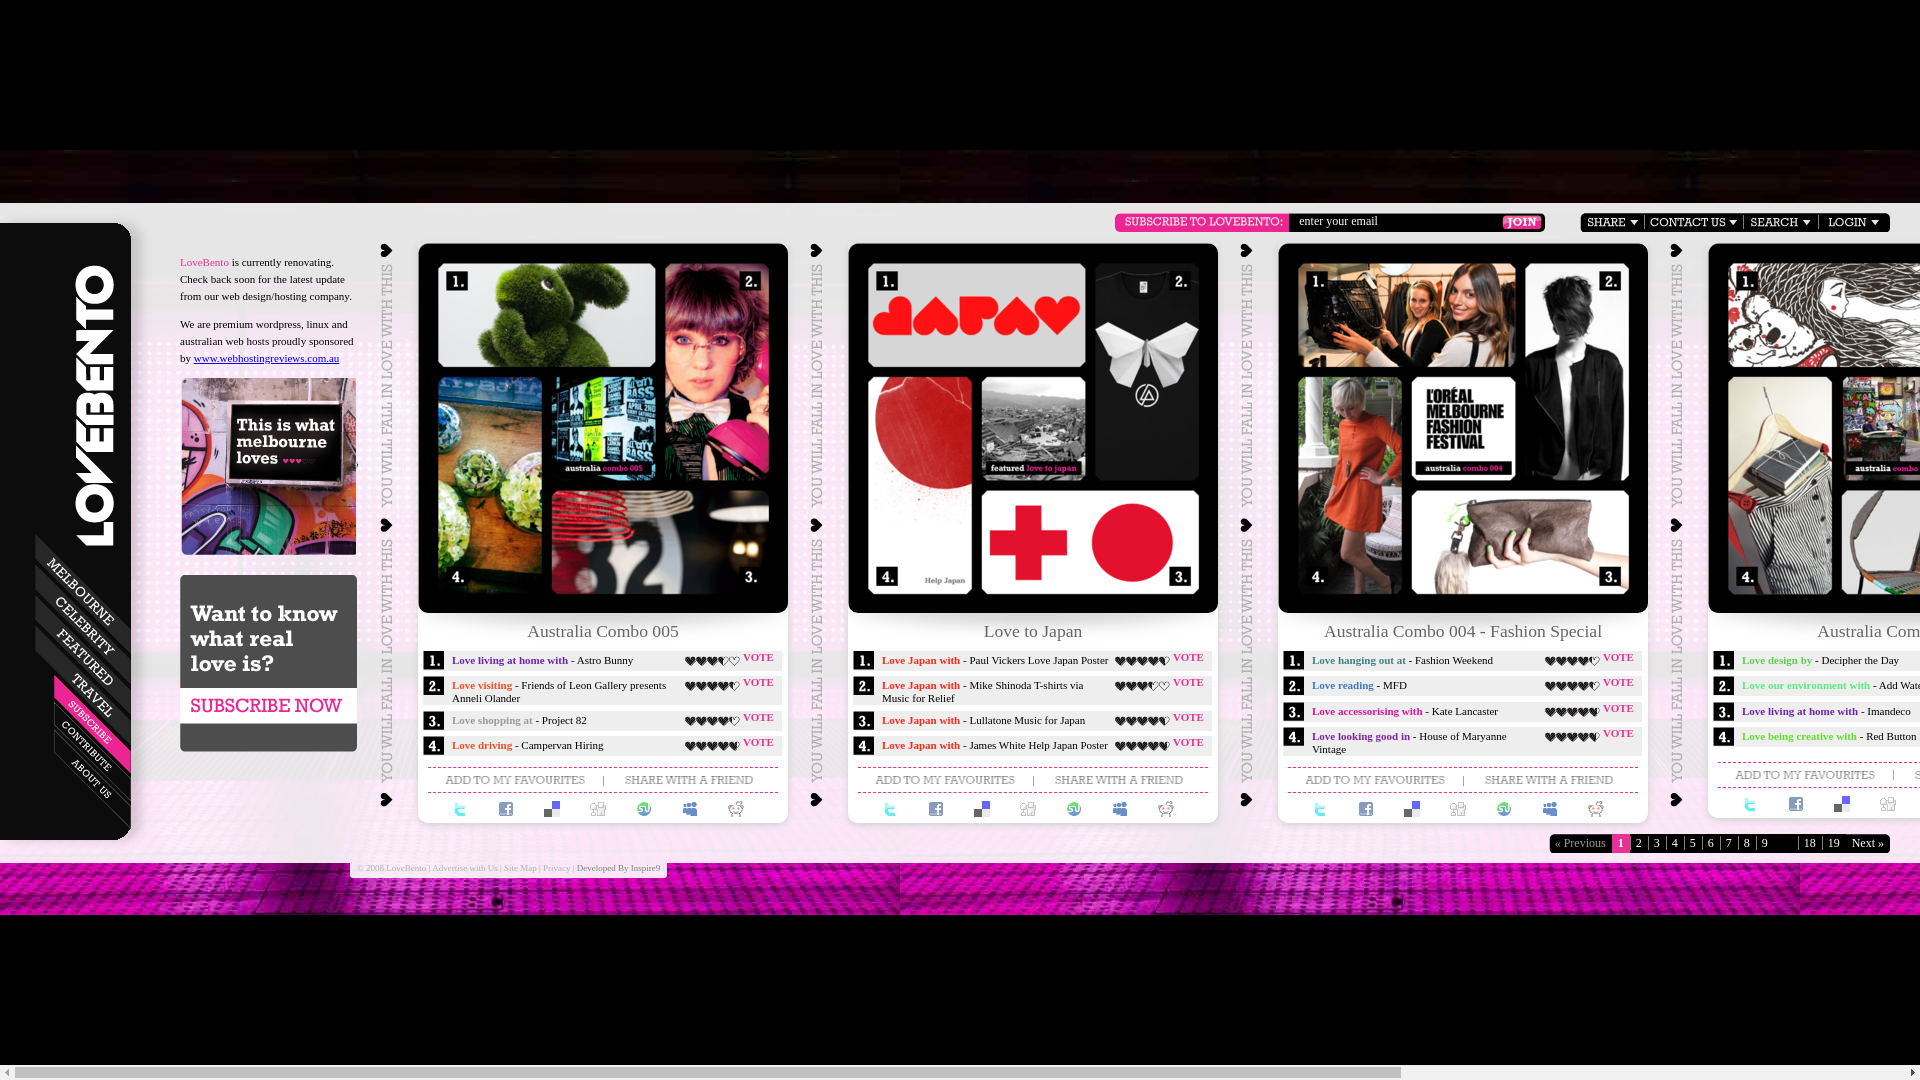 The height and width of the screenshot is (1080, 1920). Describe the element at coordinates (598, 809) in the screenshot. I see `Add to Digg` at that location.